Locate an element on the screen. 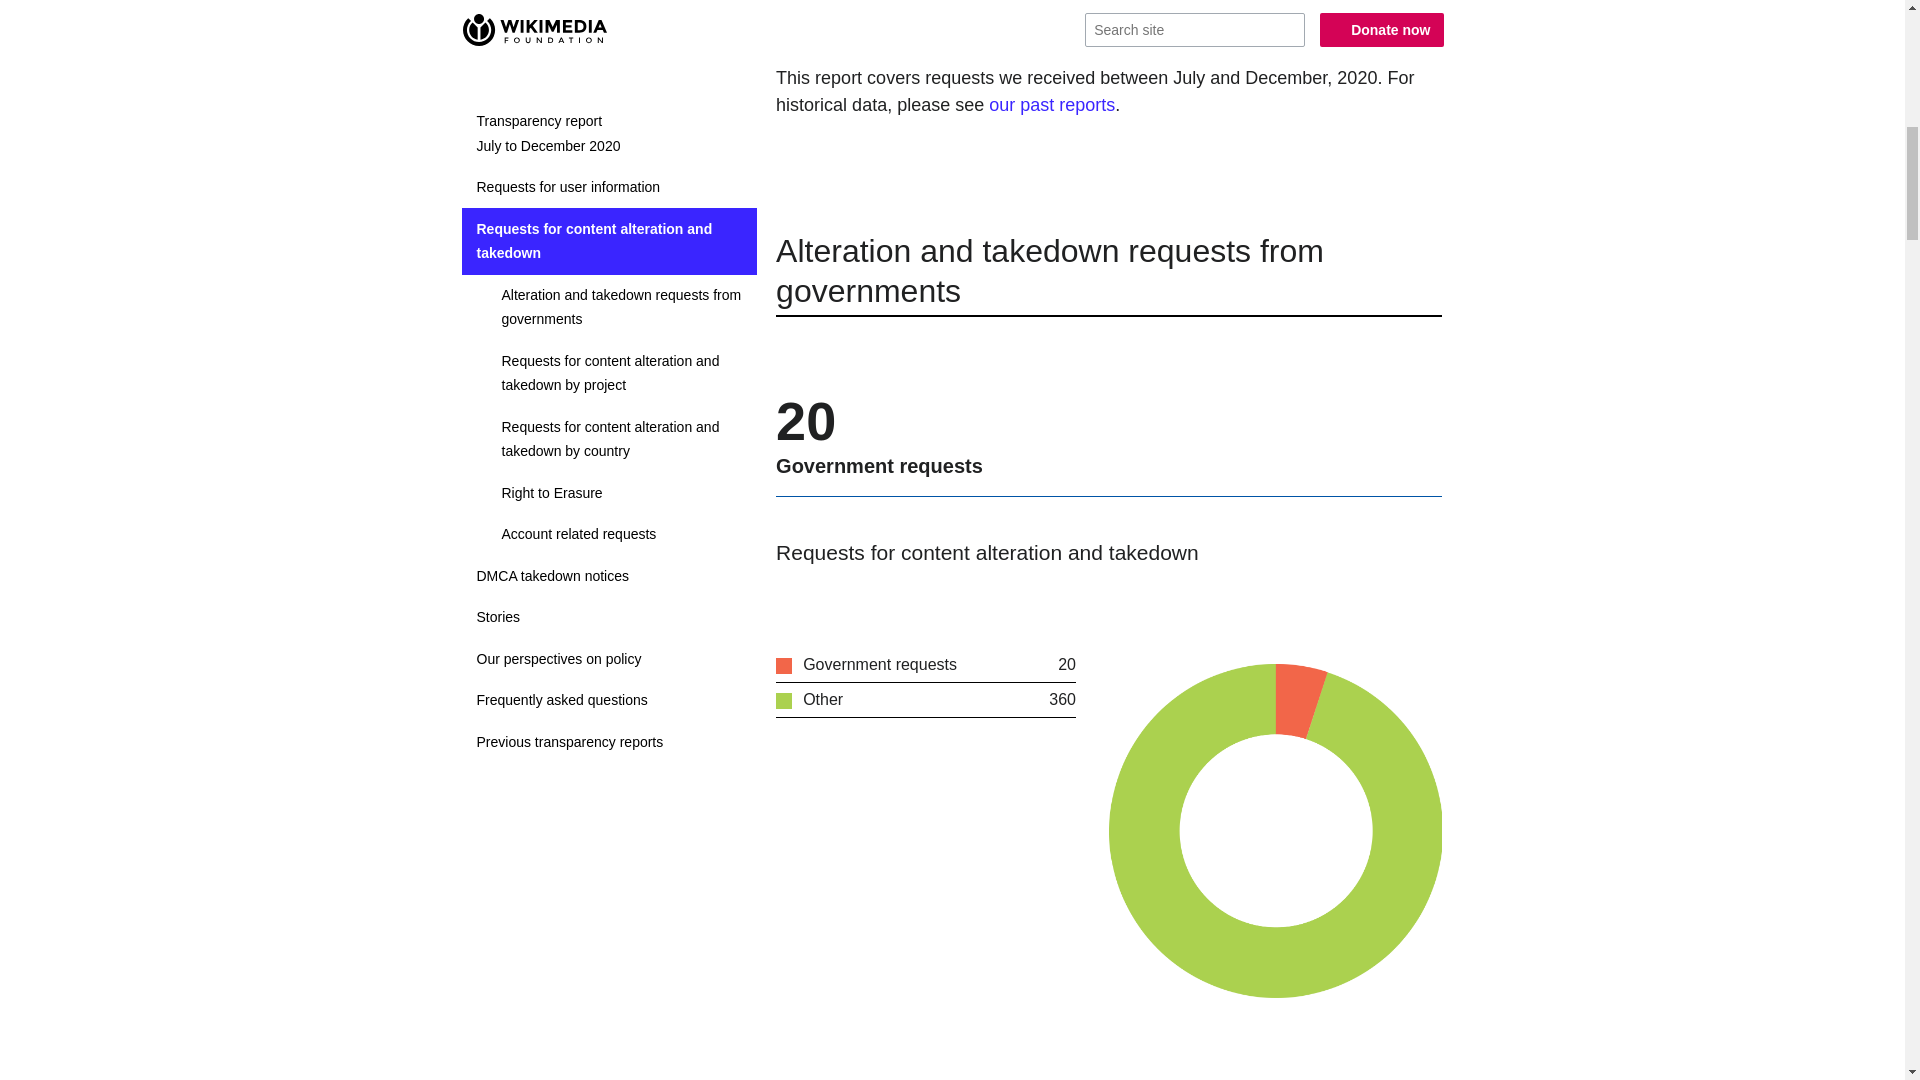 The height and width of the screenshot is (1080, 1920). FAQ is located at coordinates (923, 31).